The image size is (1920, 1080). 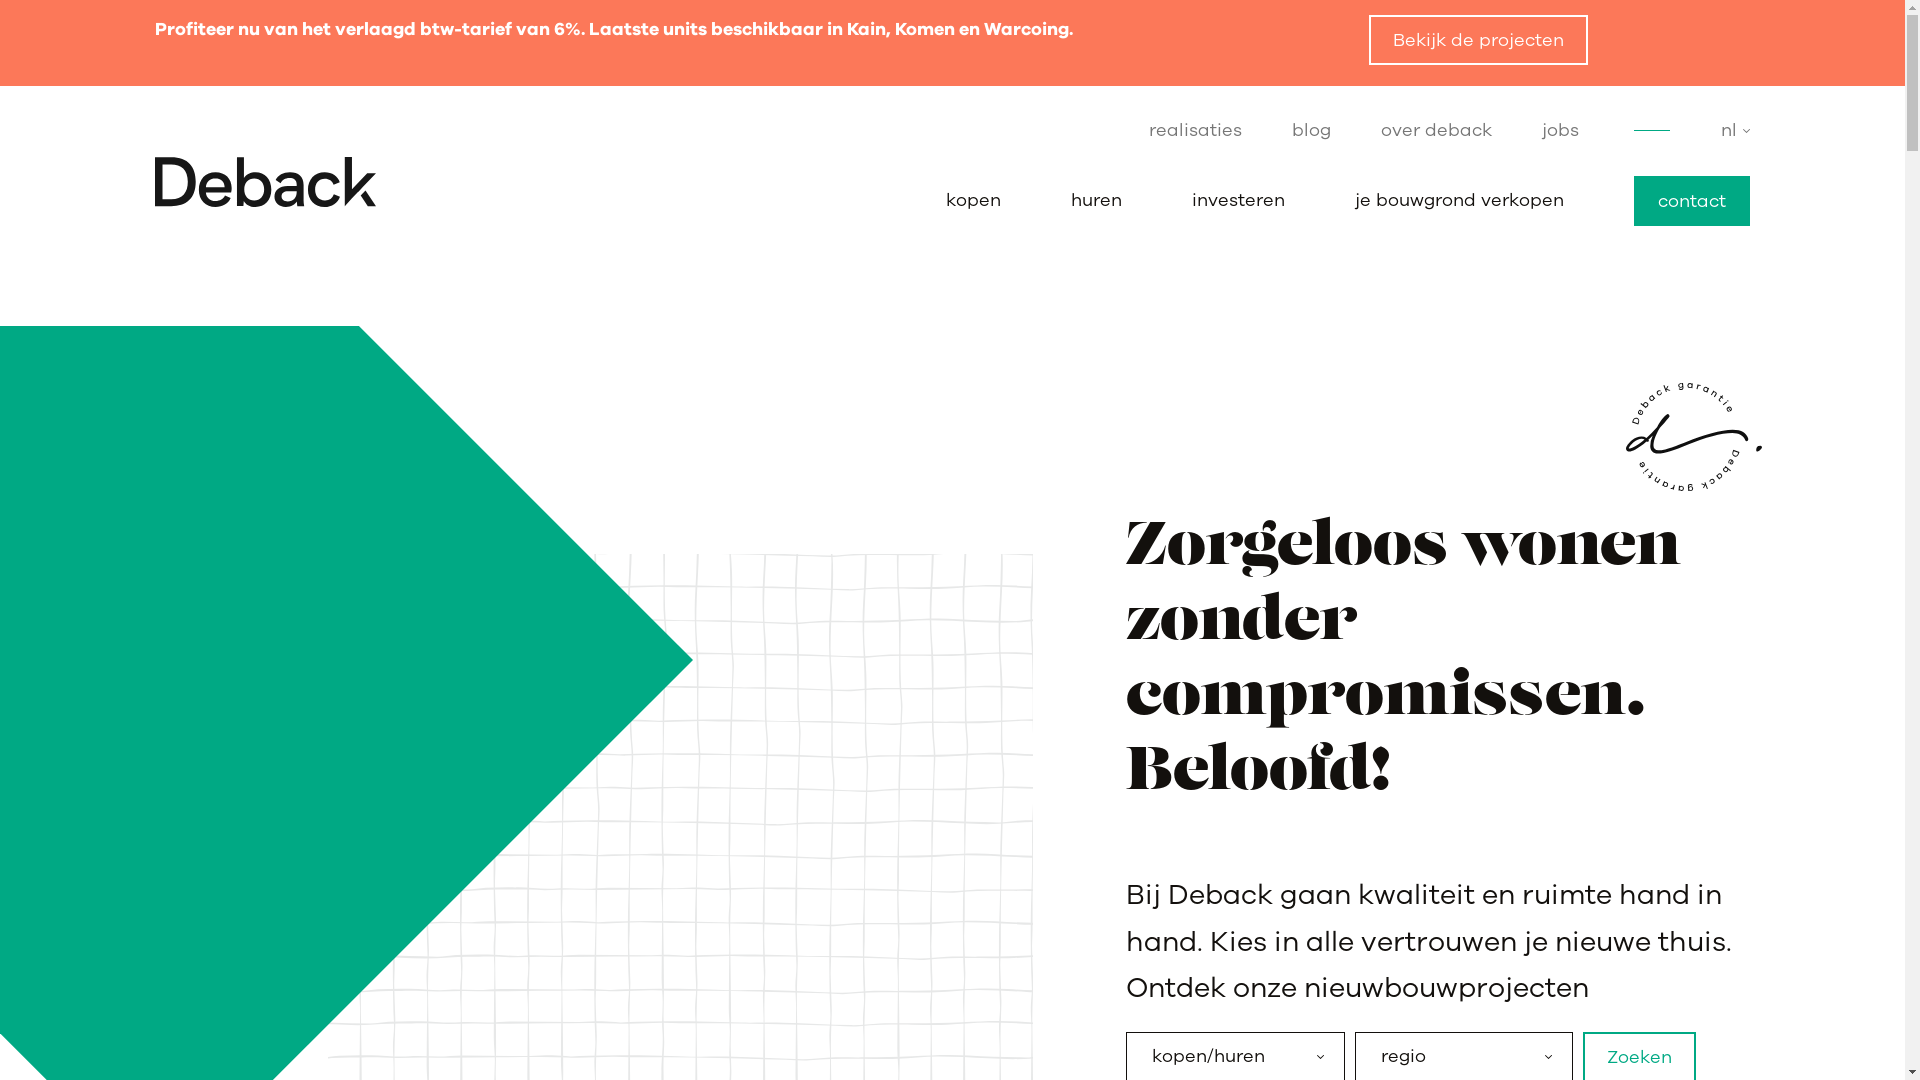 What do you see at coordinates (1072, 688) in the screenshot?
I see `kopen` at bounding box center [1072, 688].